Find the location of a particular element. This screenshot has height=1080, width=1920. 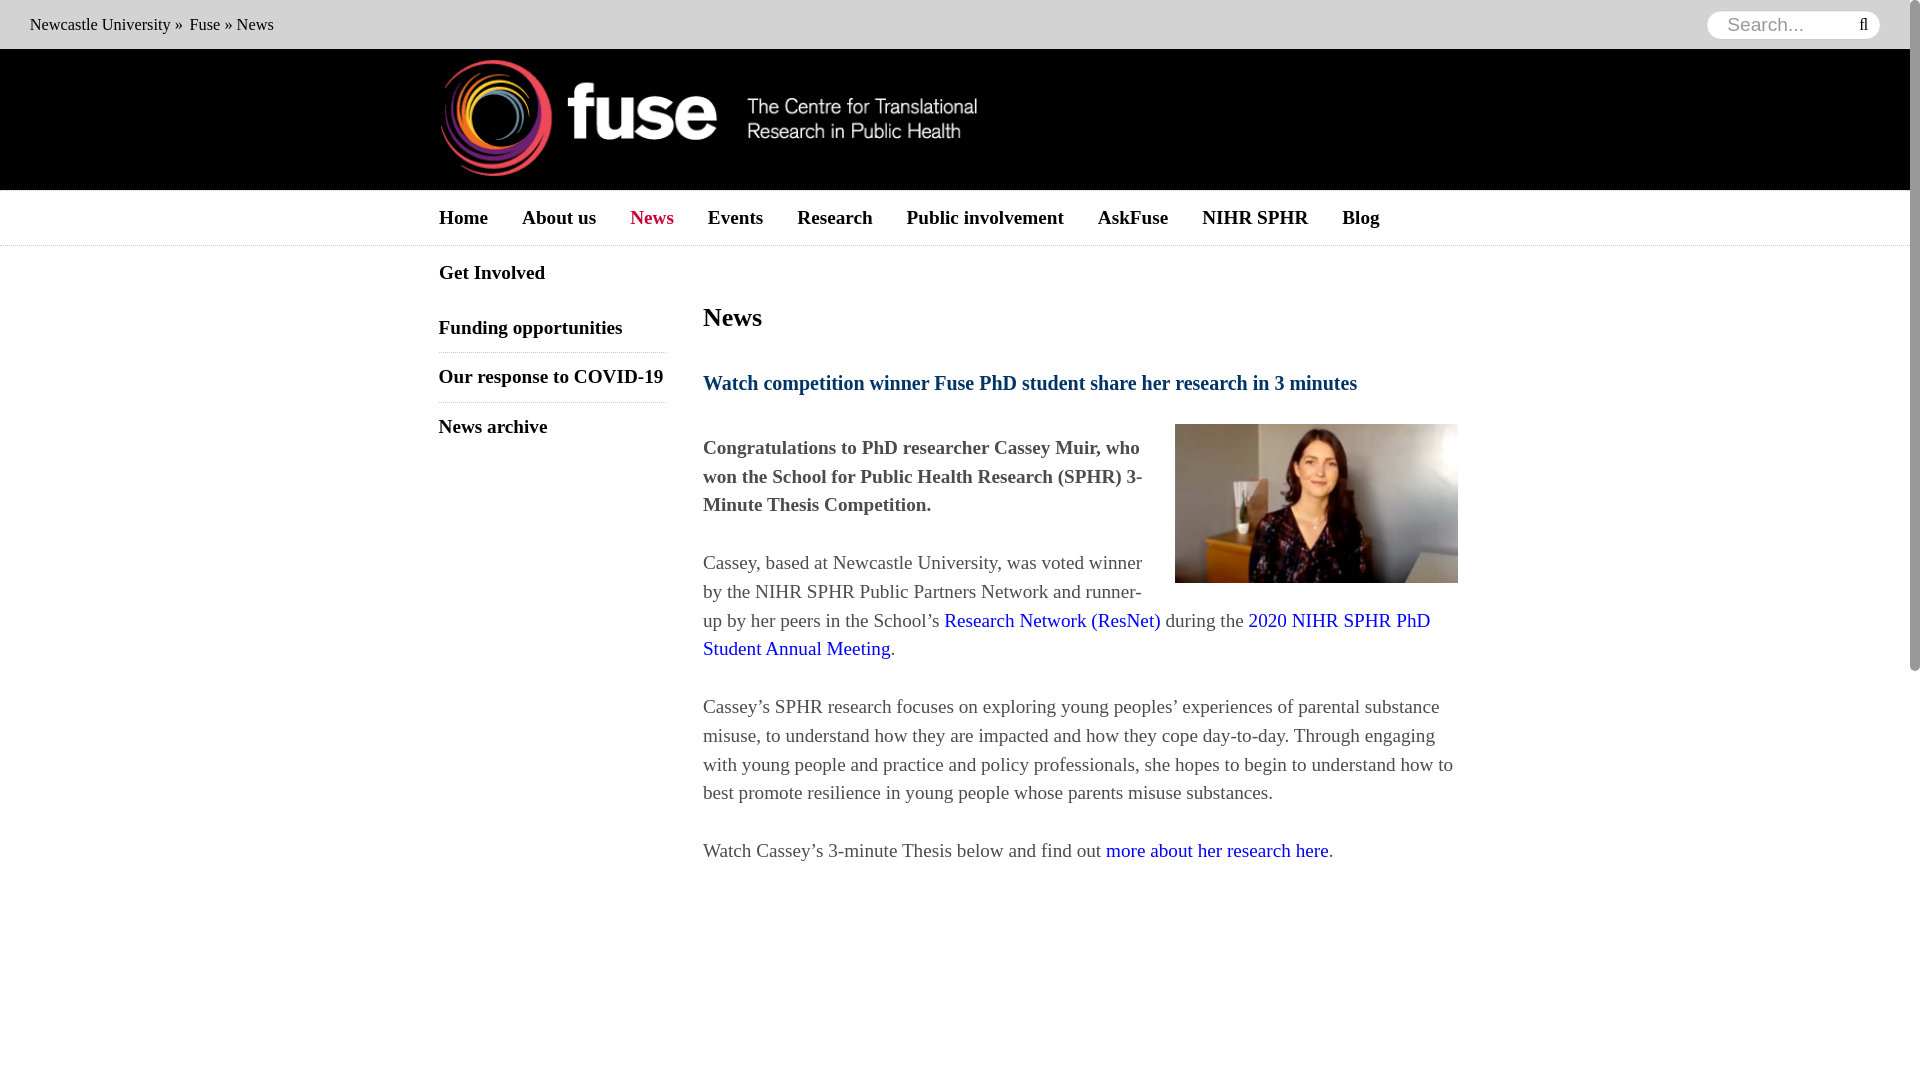

News is located at coordinates (652, 218).